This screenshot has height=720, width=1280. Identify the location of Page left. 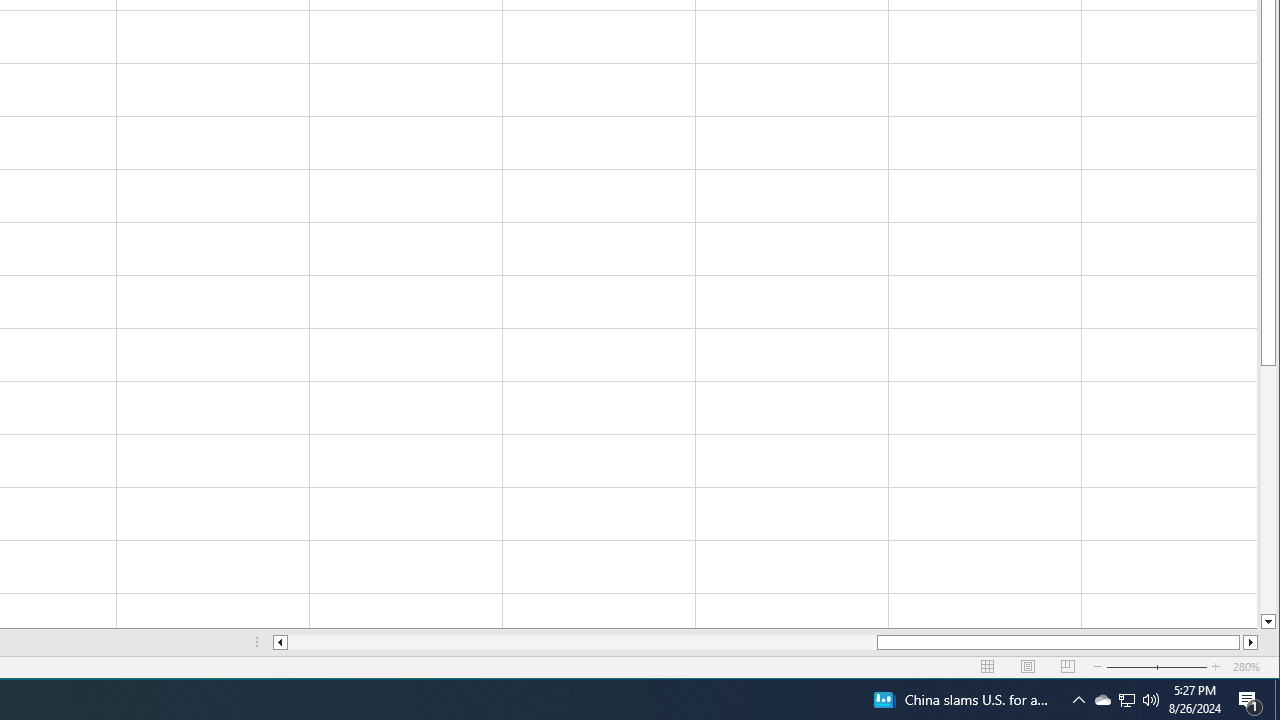
(1078, 700).